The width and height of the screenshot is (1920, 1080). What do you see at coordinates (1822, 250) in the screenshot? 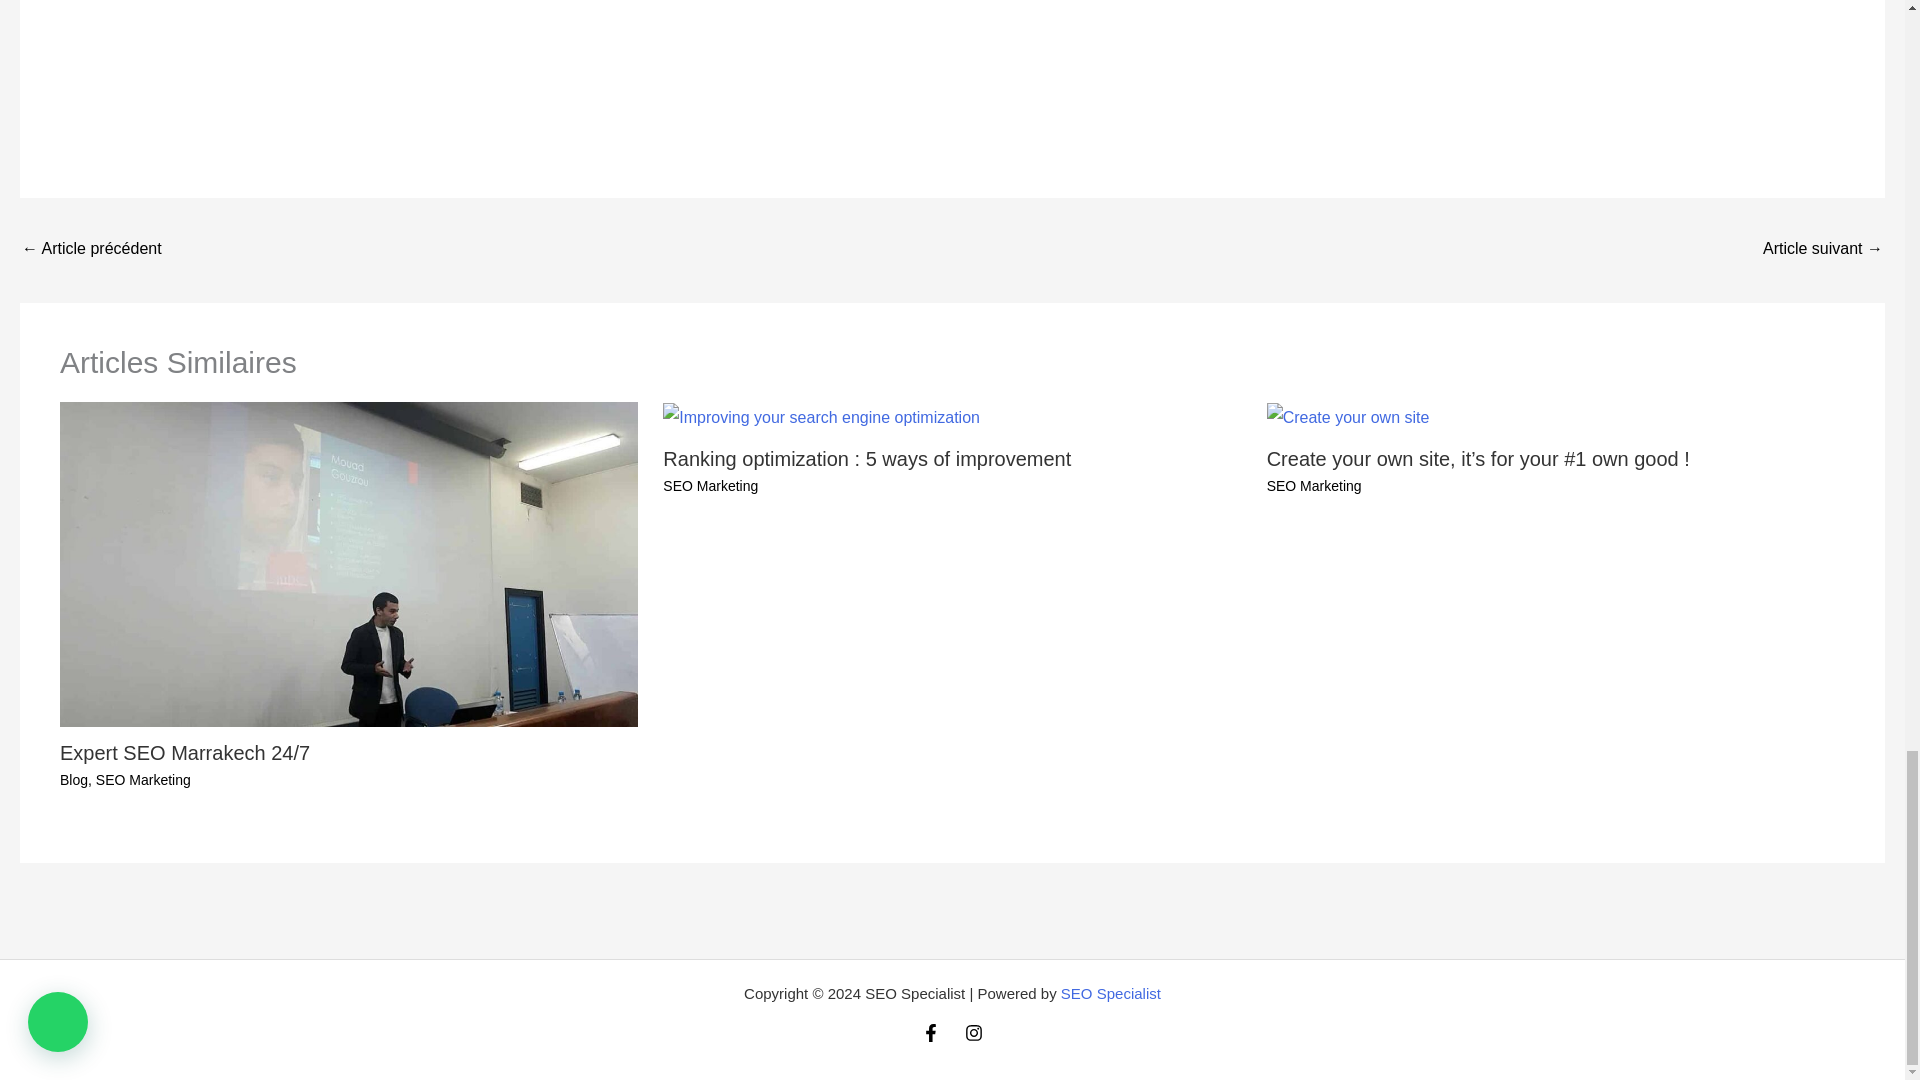
I see `Ecommerce SEO company tips for a better ranking in 2019` at bounding box center [1822, 250].